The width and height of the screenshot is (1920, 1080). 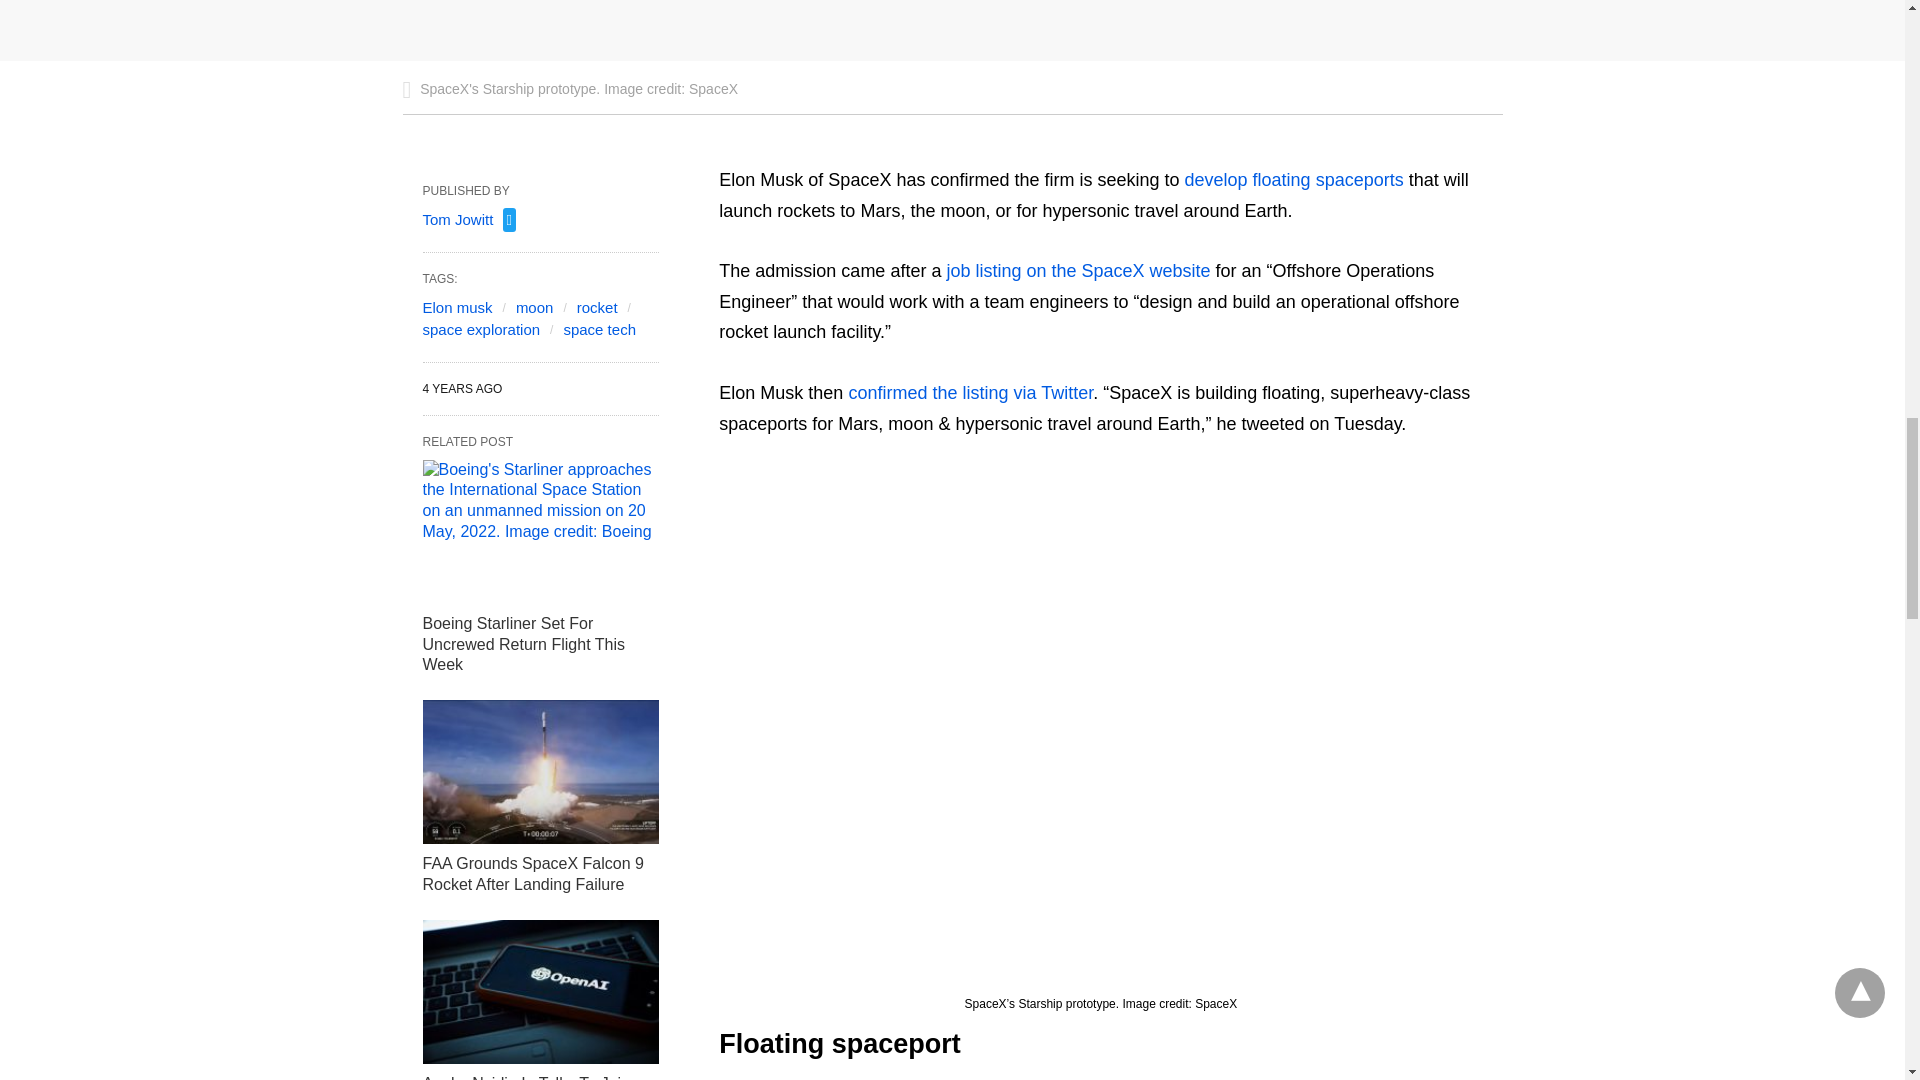 I want to click on moon, so click(x=535, y=306).